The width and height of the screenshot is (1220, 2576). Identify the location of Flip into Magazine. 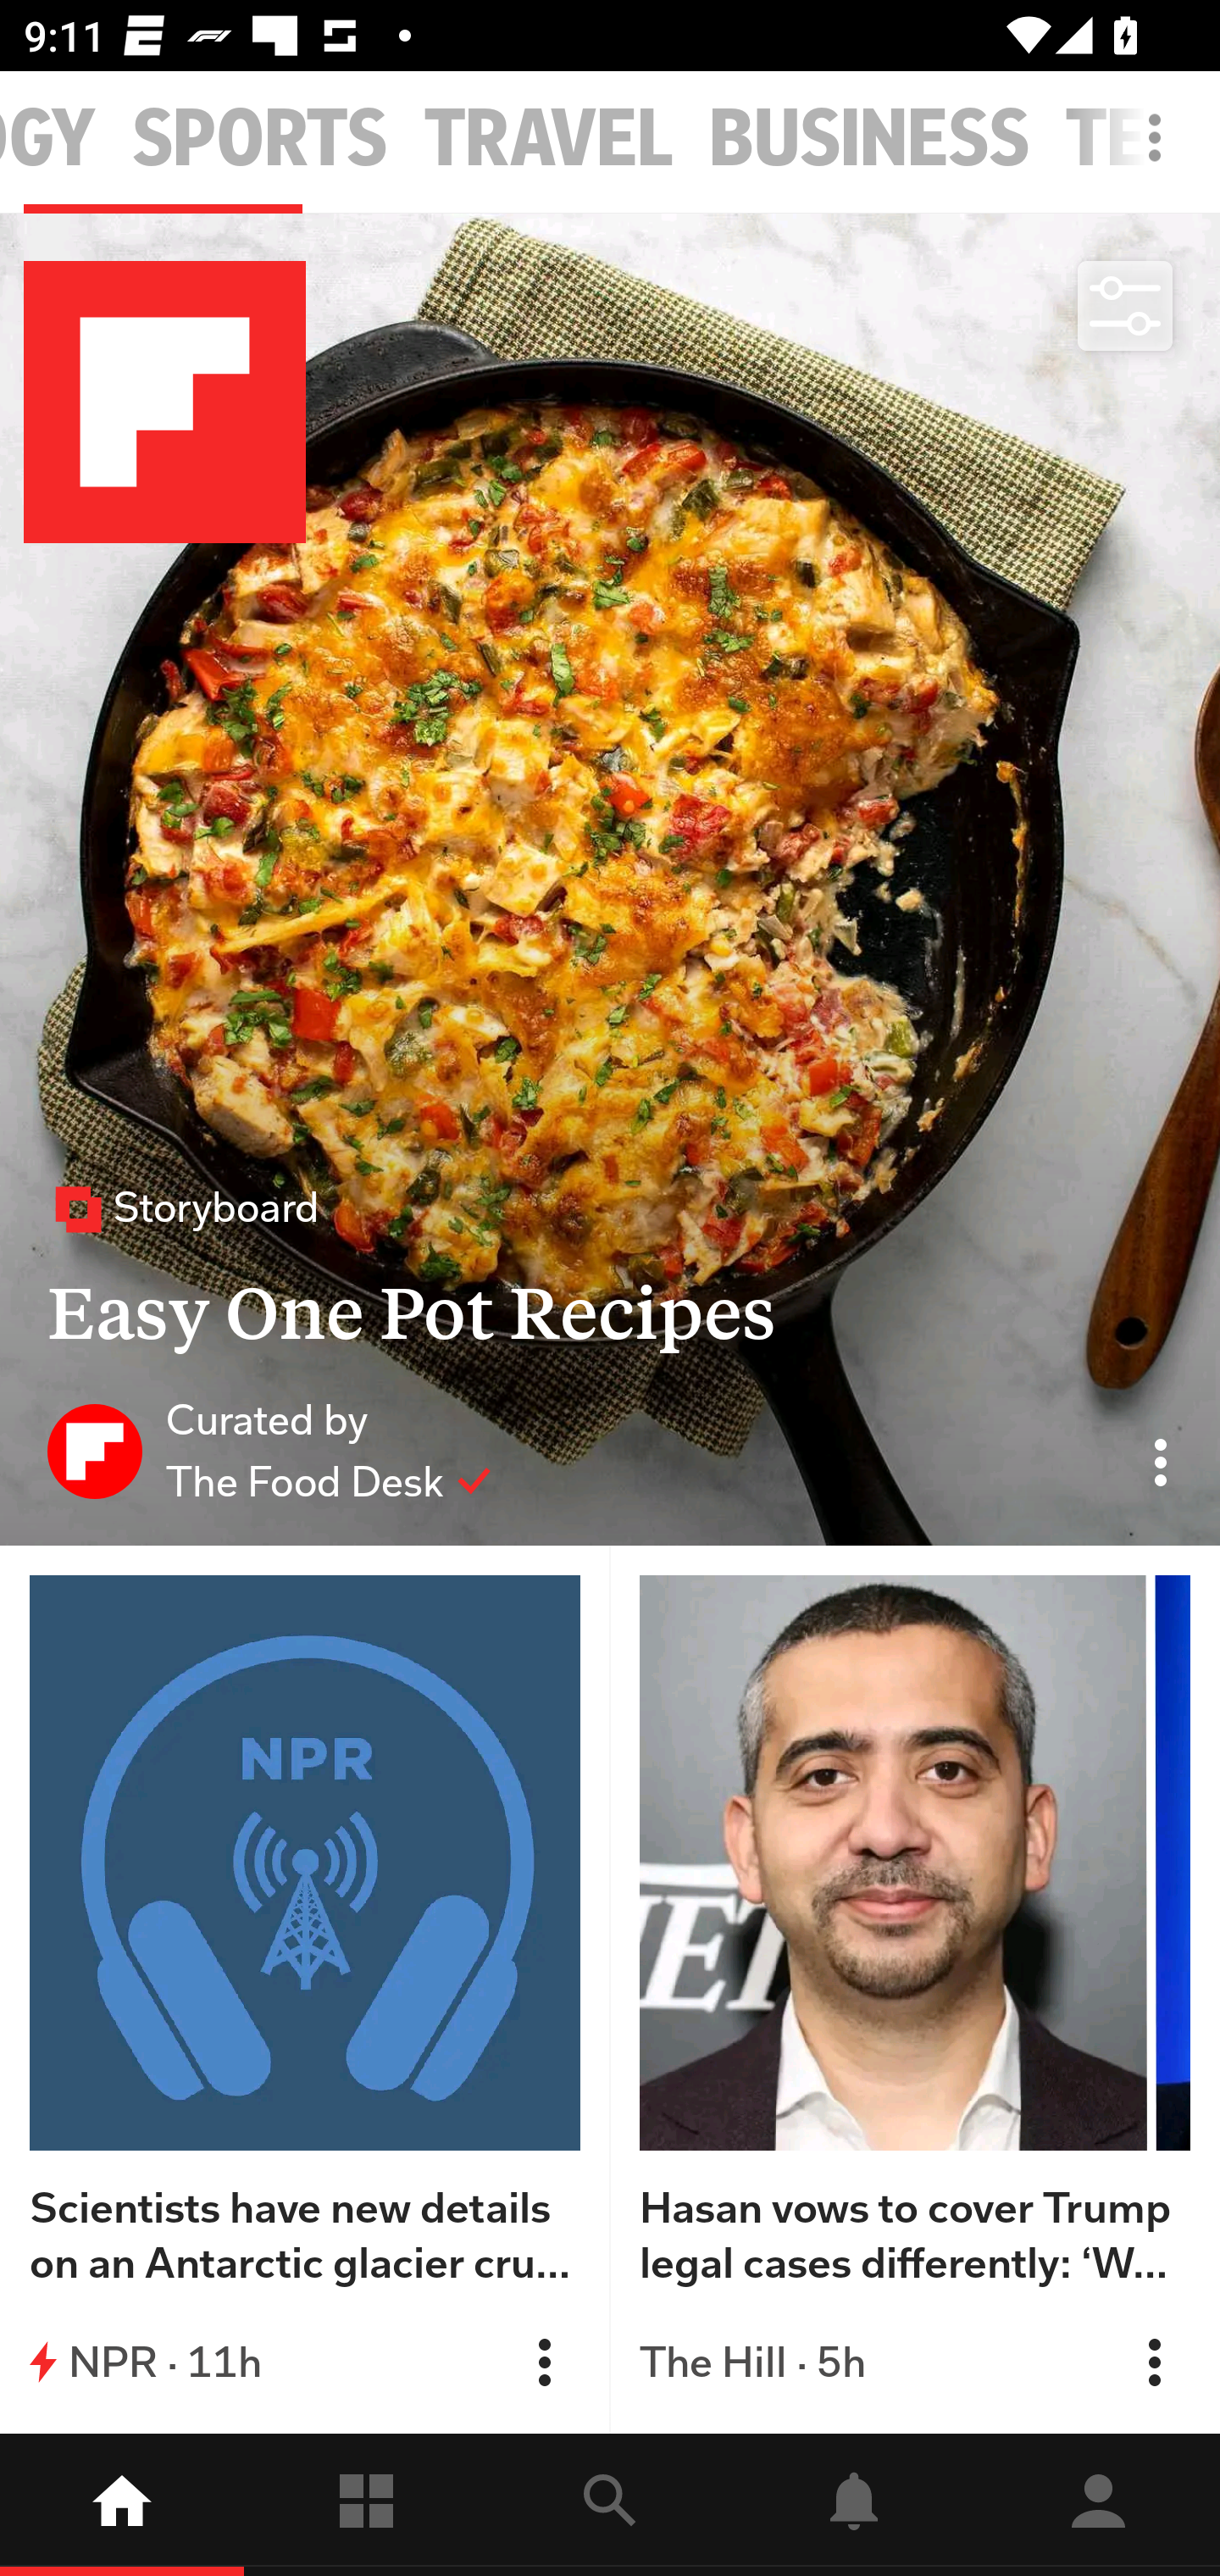
(1154, 2362).